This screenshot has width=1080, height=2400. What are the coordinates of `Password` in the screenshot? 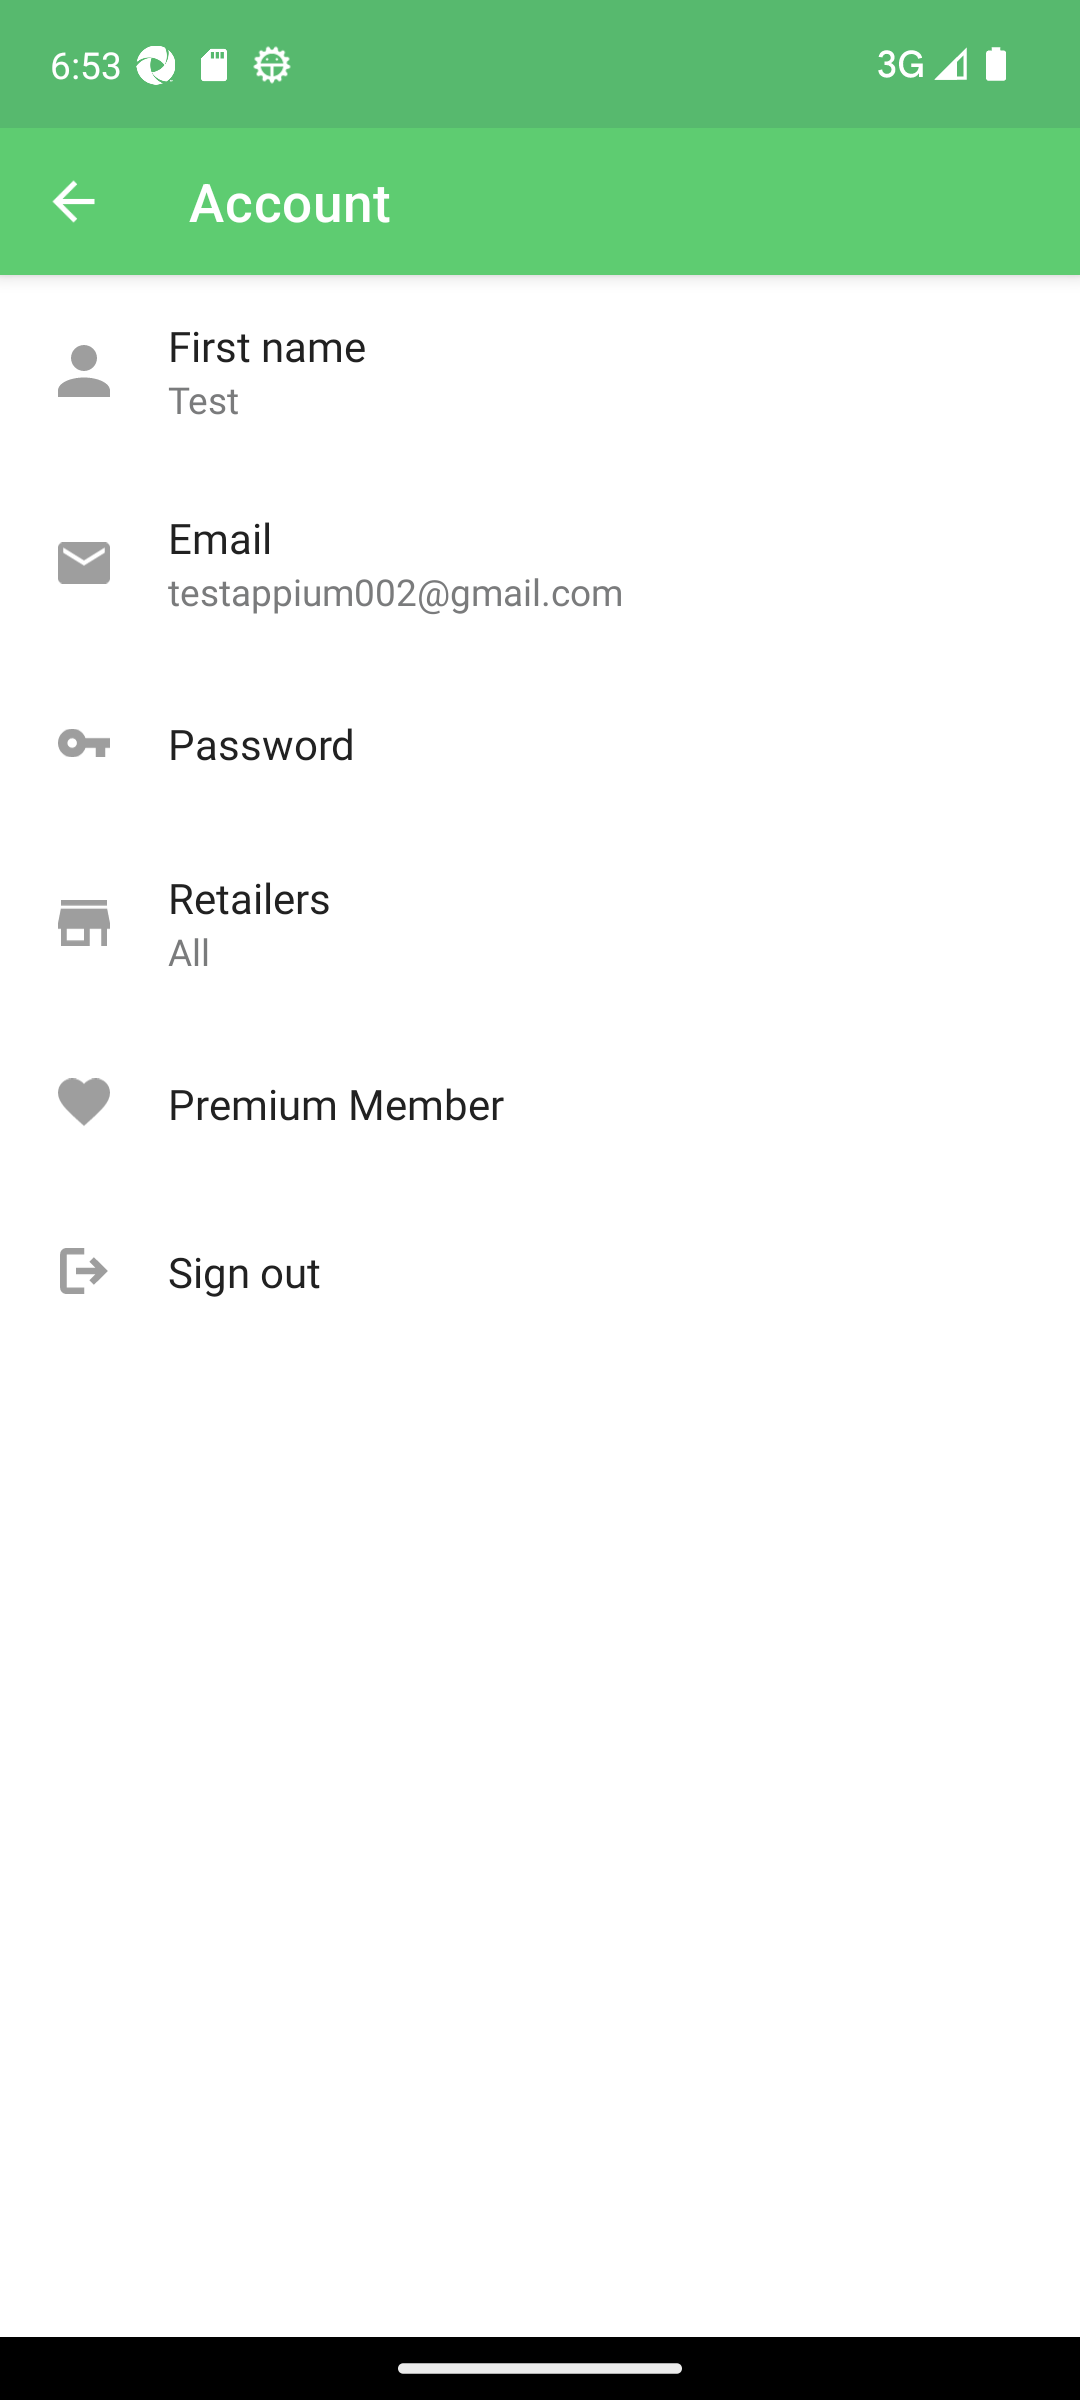 It's located at (540, 744).